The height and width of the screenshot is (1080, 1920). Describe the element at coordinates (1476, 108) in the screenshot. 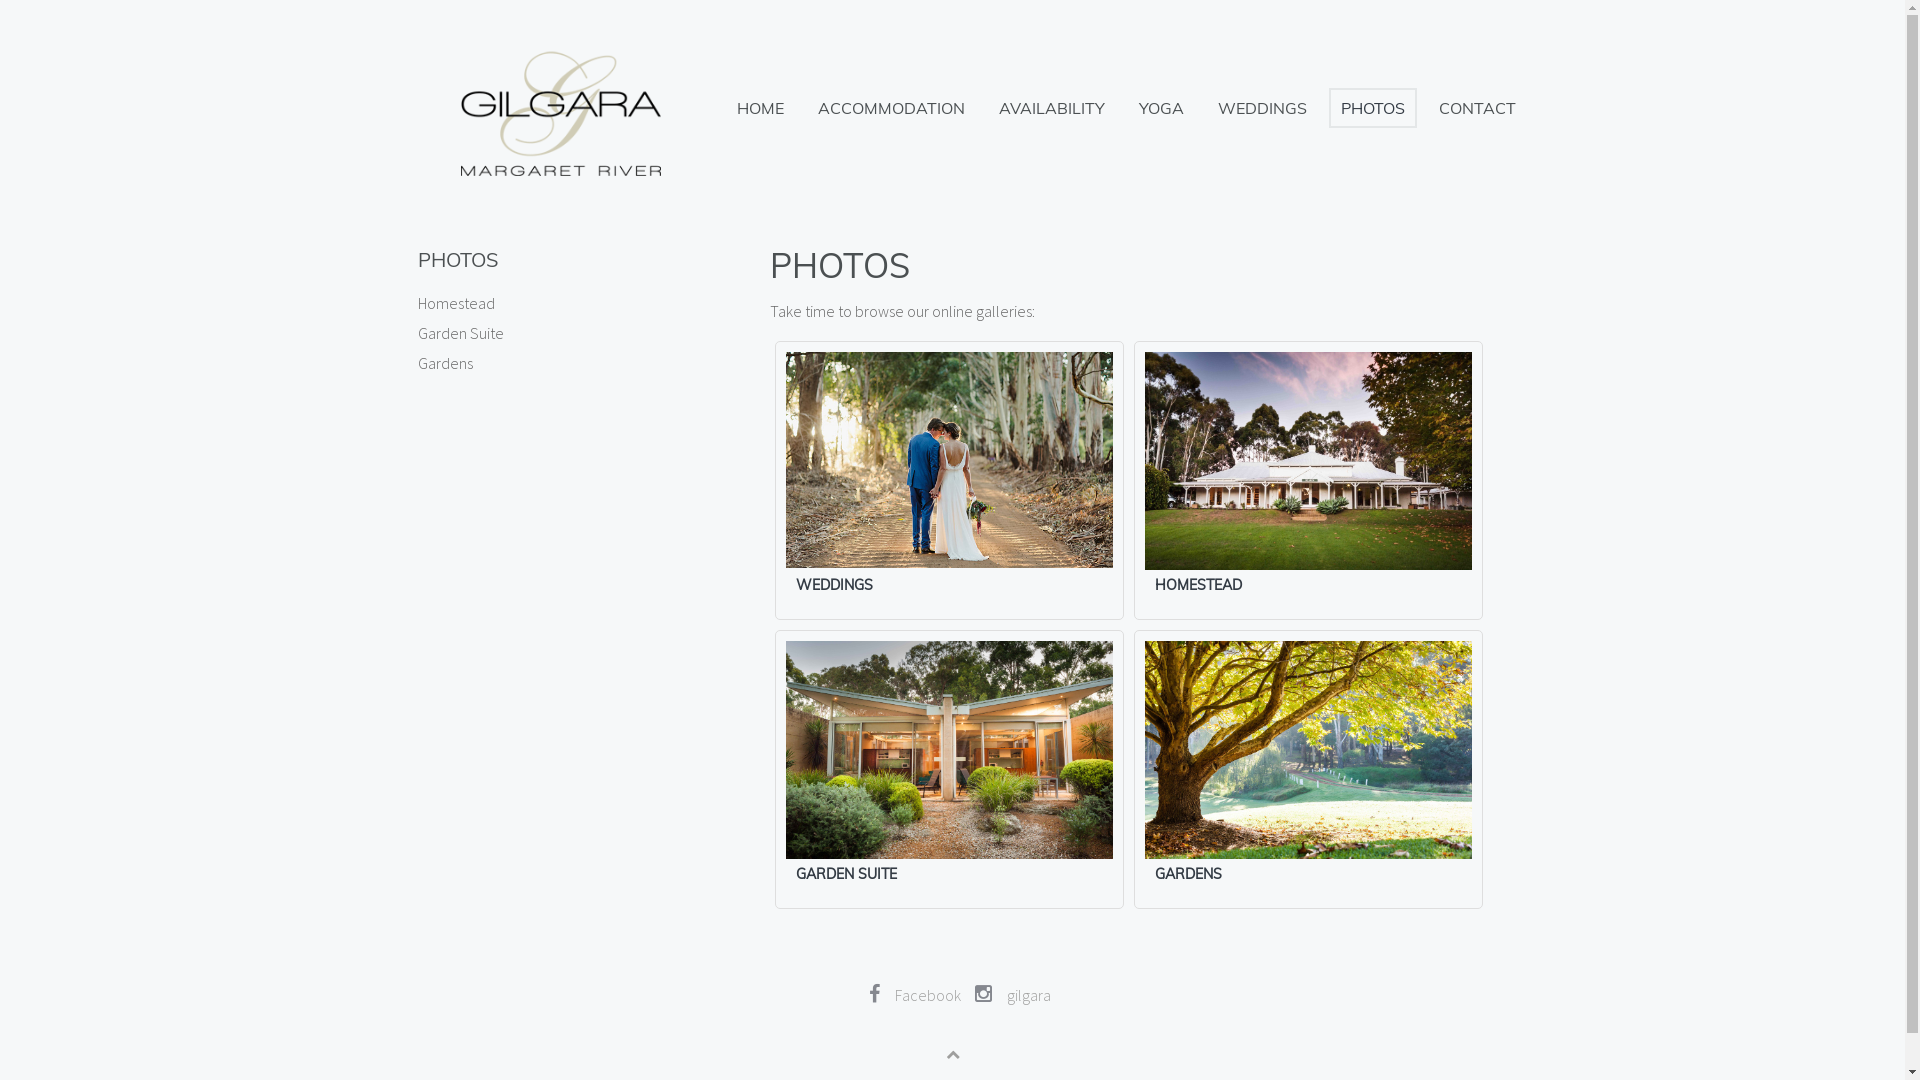

I see `CONTACT` at that location.